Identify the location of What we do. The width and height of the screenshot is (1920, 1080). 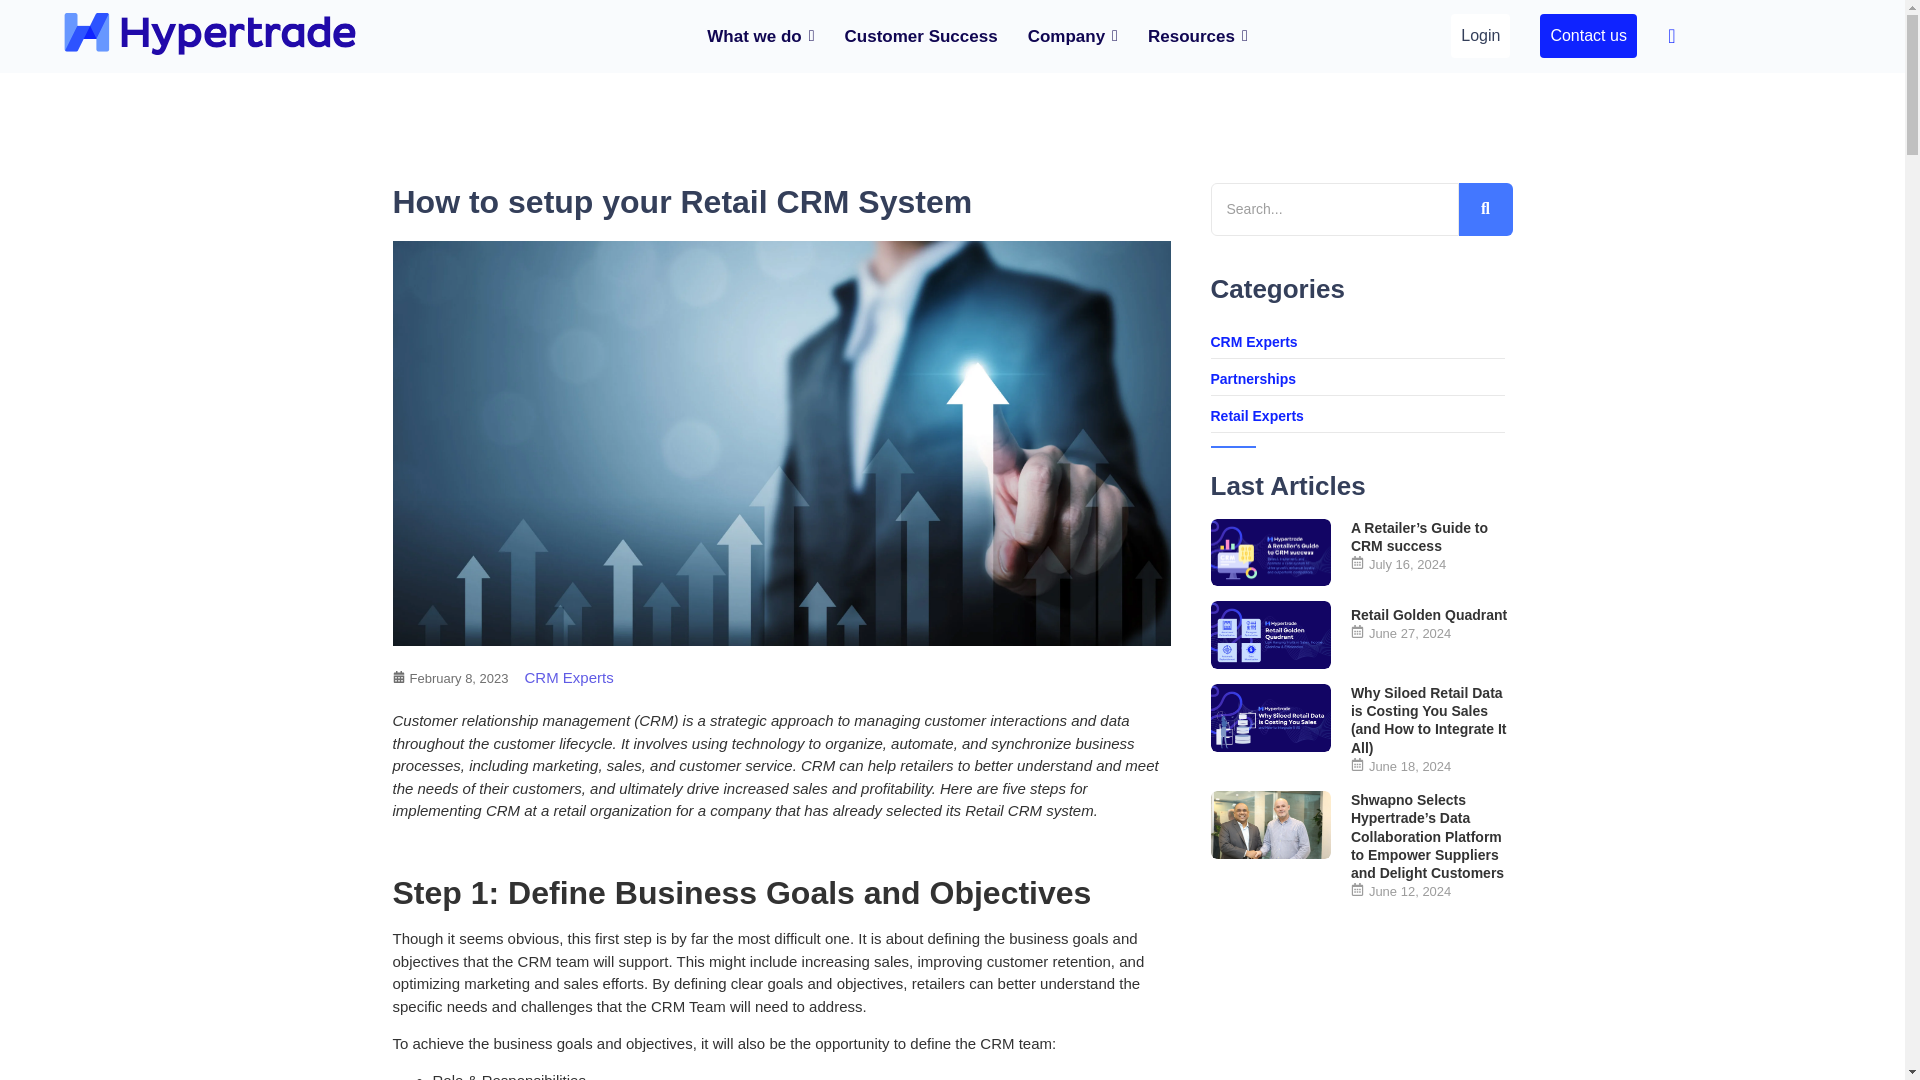
(760, 36).